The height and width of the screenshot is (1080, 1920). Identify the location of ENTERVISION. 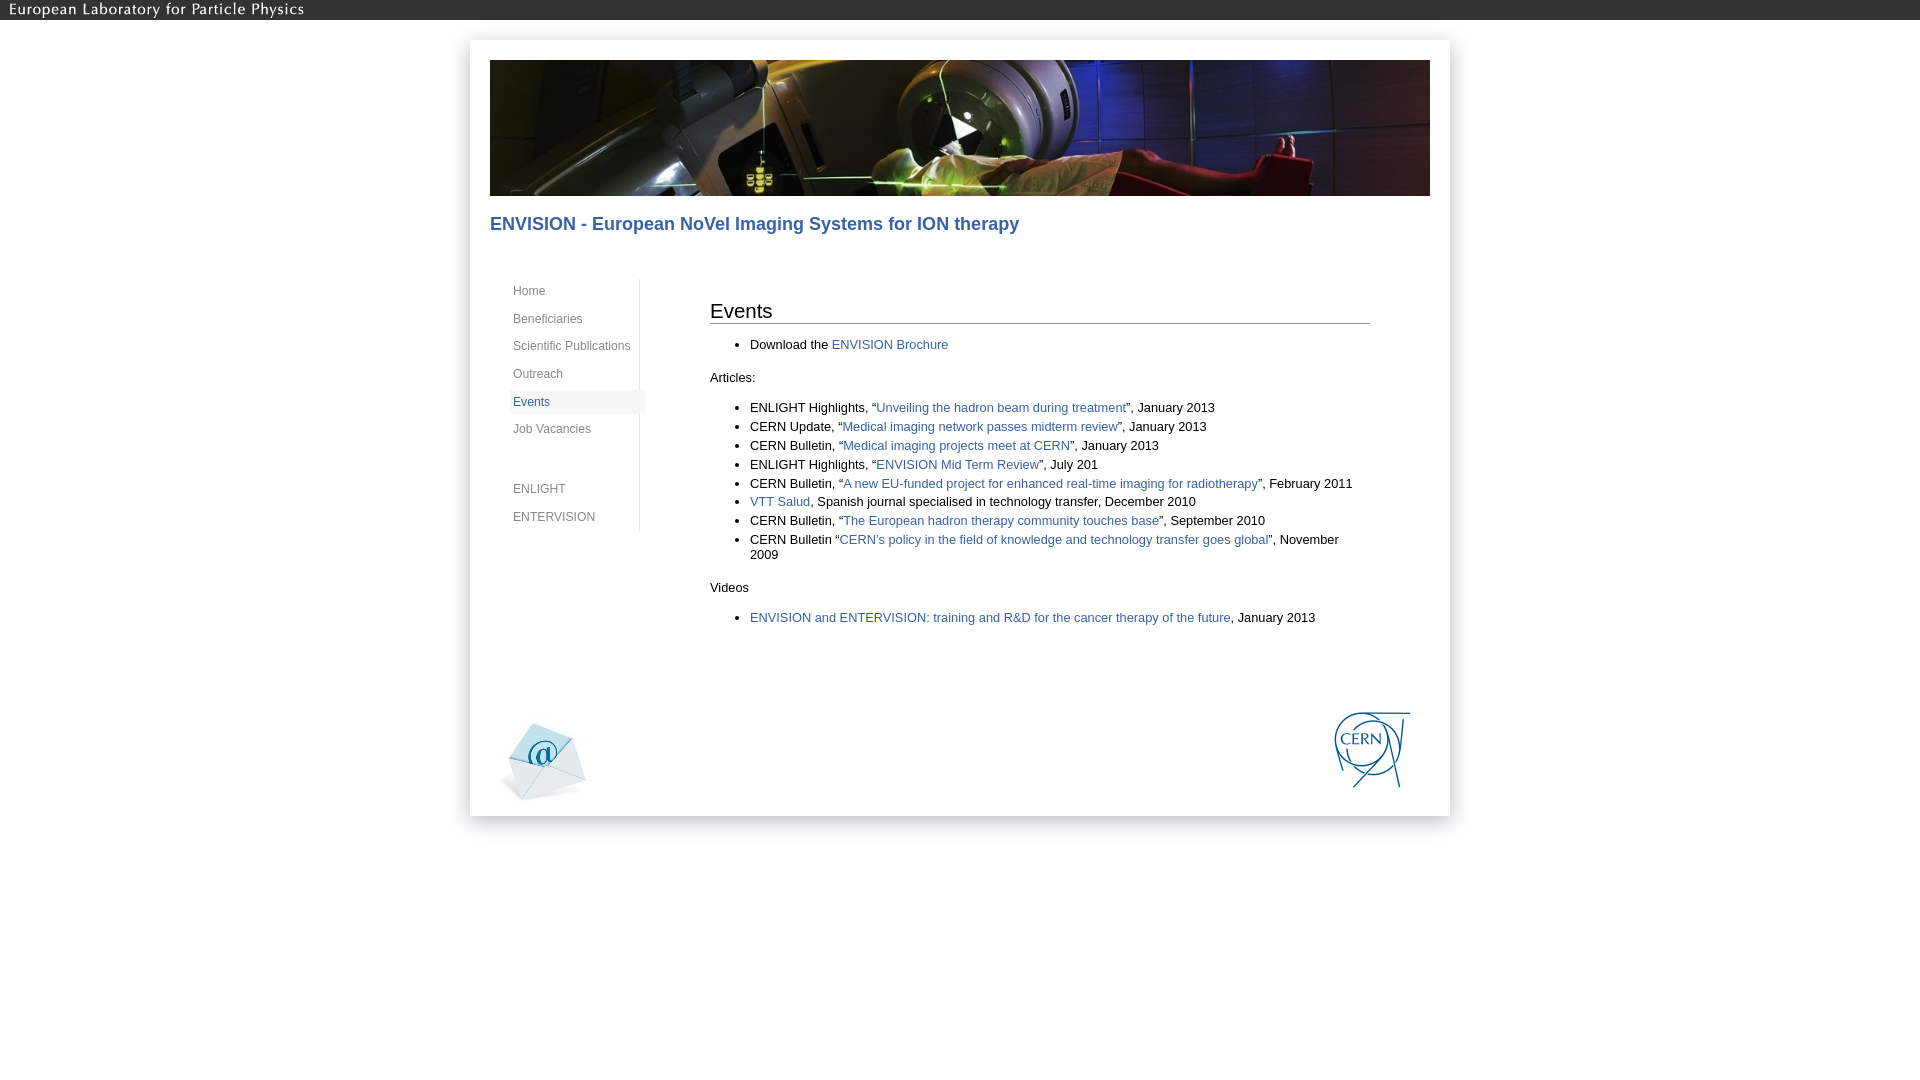
(574, 517).